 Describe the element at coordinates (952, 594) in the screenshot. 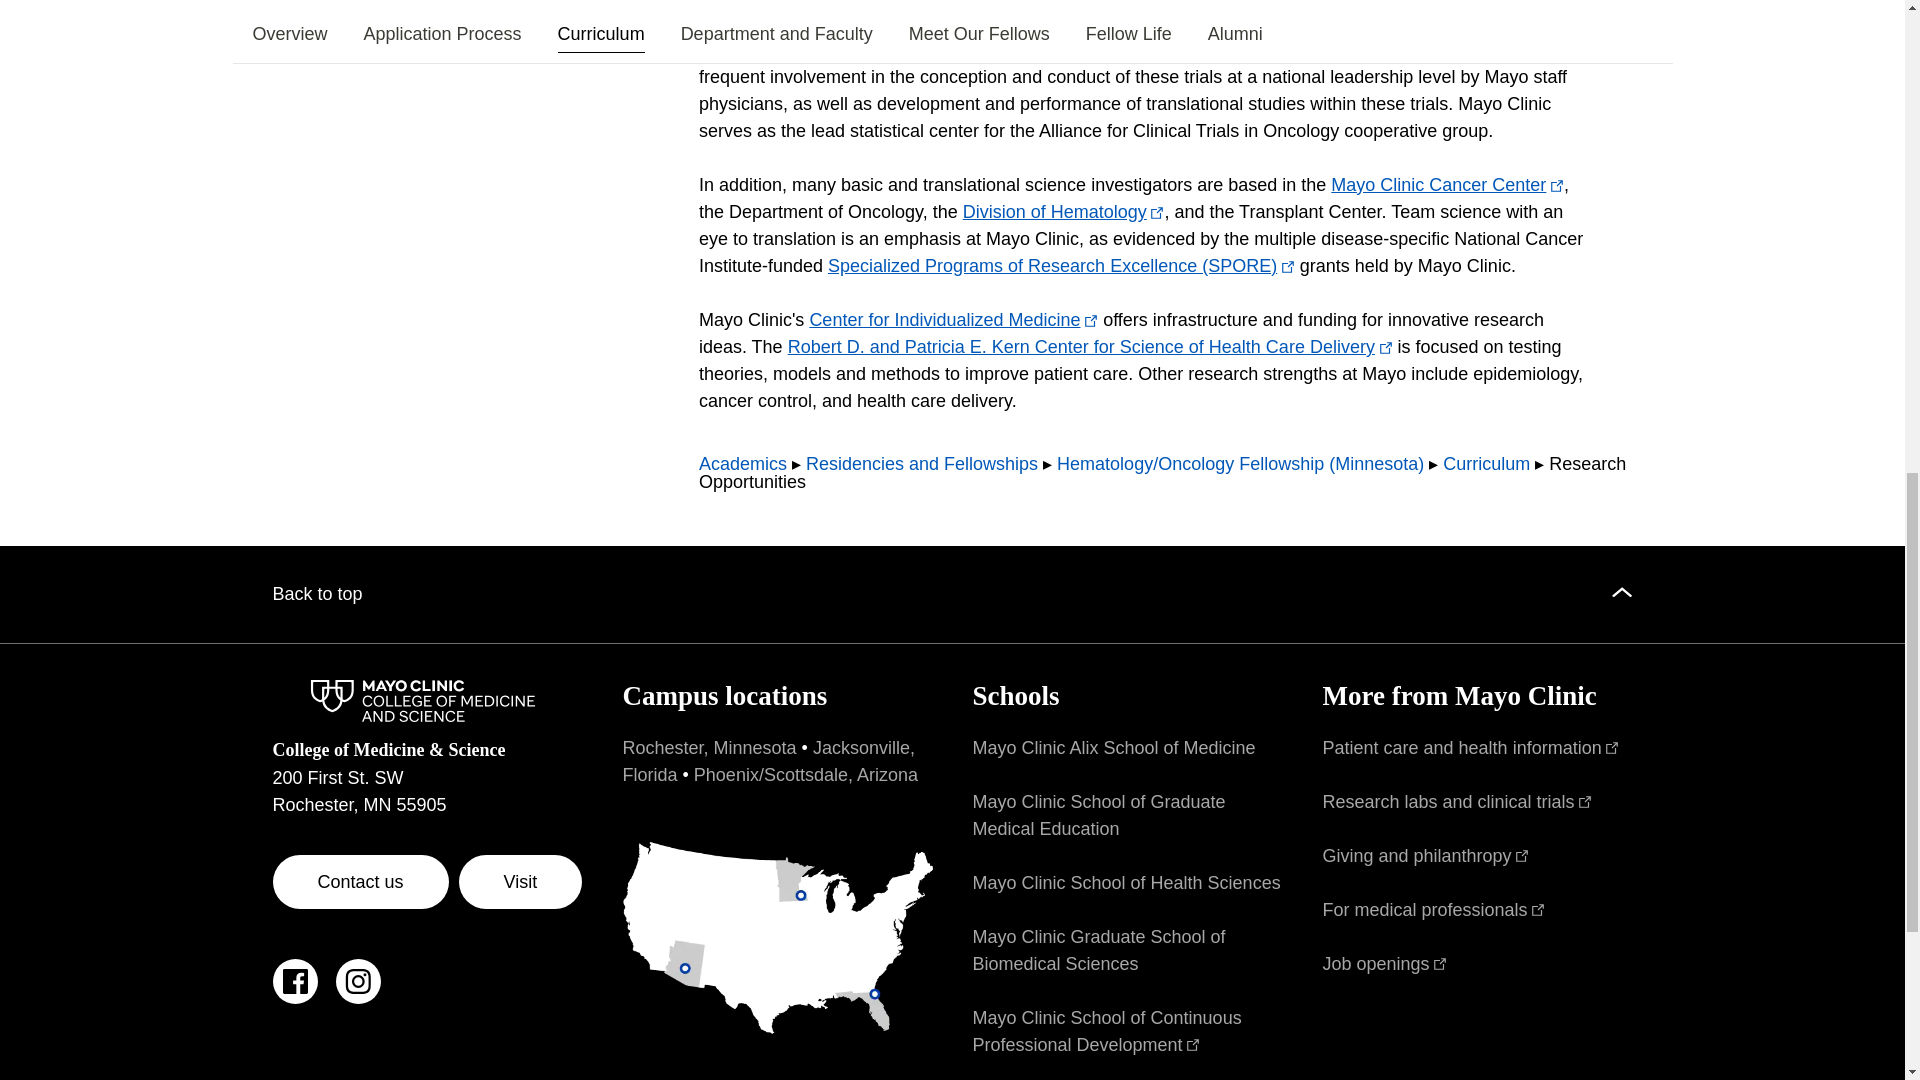

I see `Back to top of page` at that location.